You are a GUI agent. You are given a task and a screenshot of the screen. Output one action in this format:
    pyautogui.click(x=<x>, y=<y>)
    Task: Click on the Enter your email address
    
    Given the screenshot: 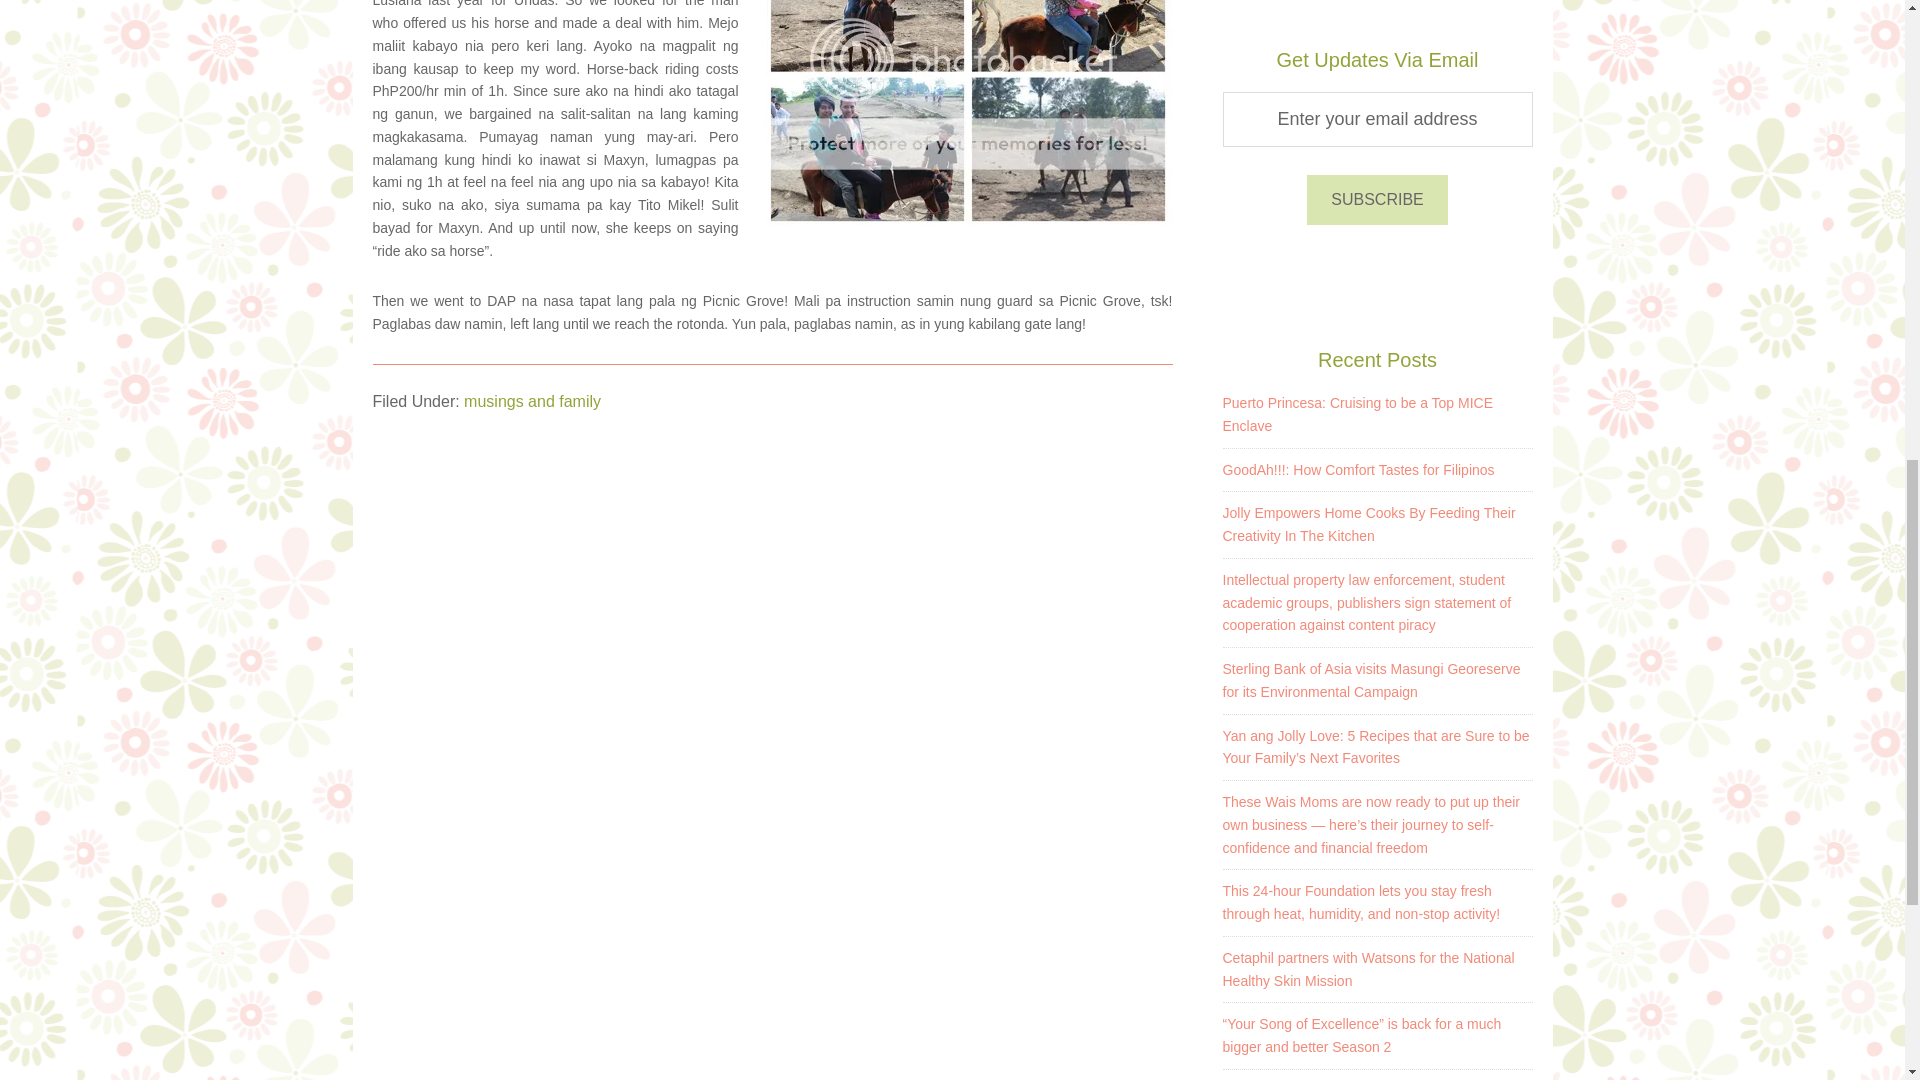 What is the action you would take?
    pyautogui.click(x=1376, y=118)
    